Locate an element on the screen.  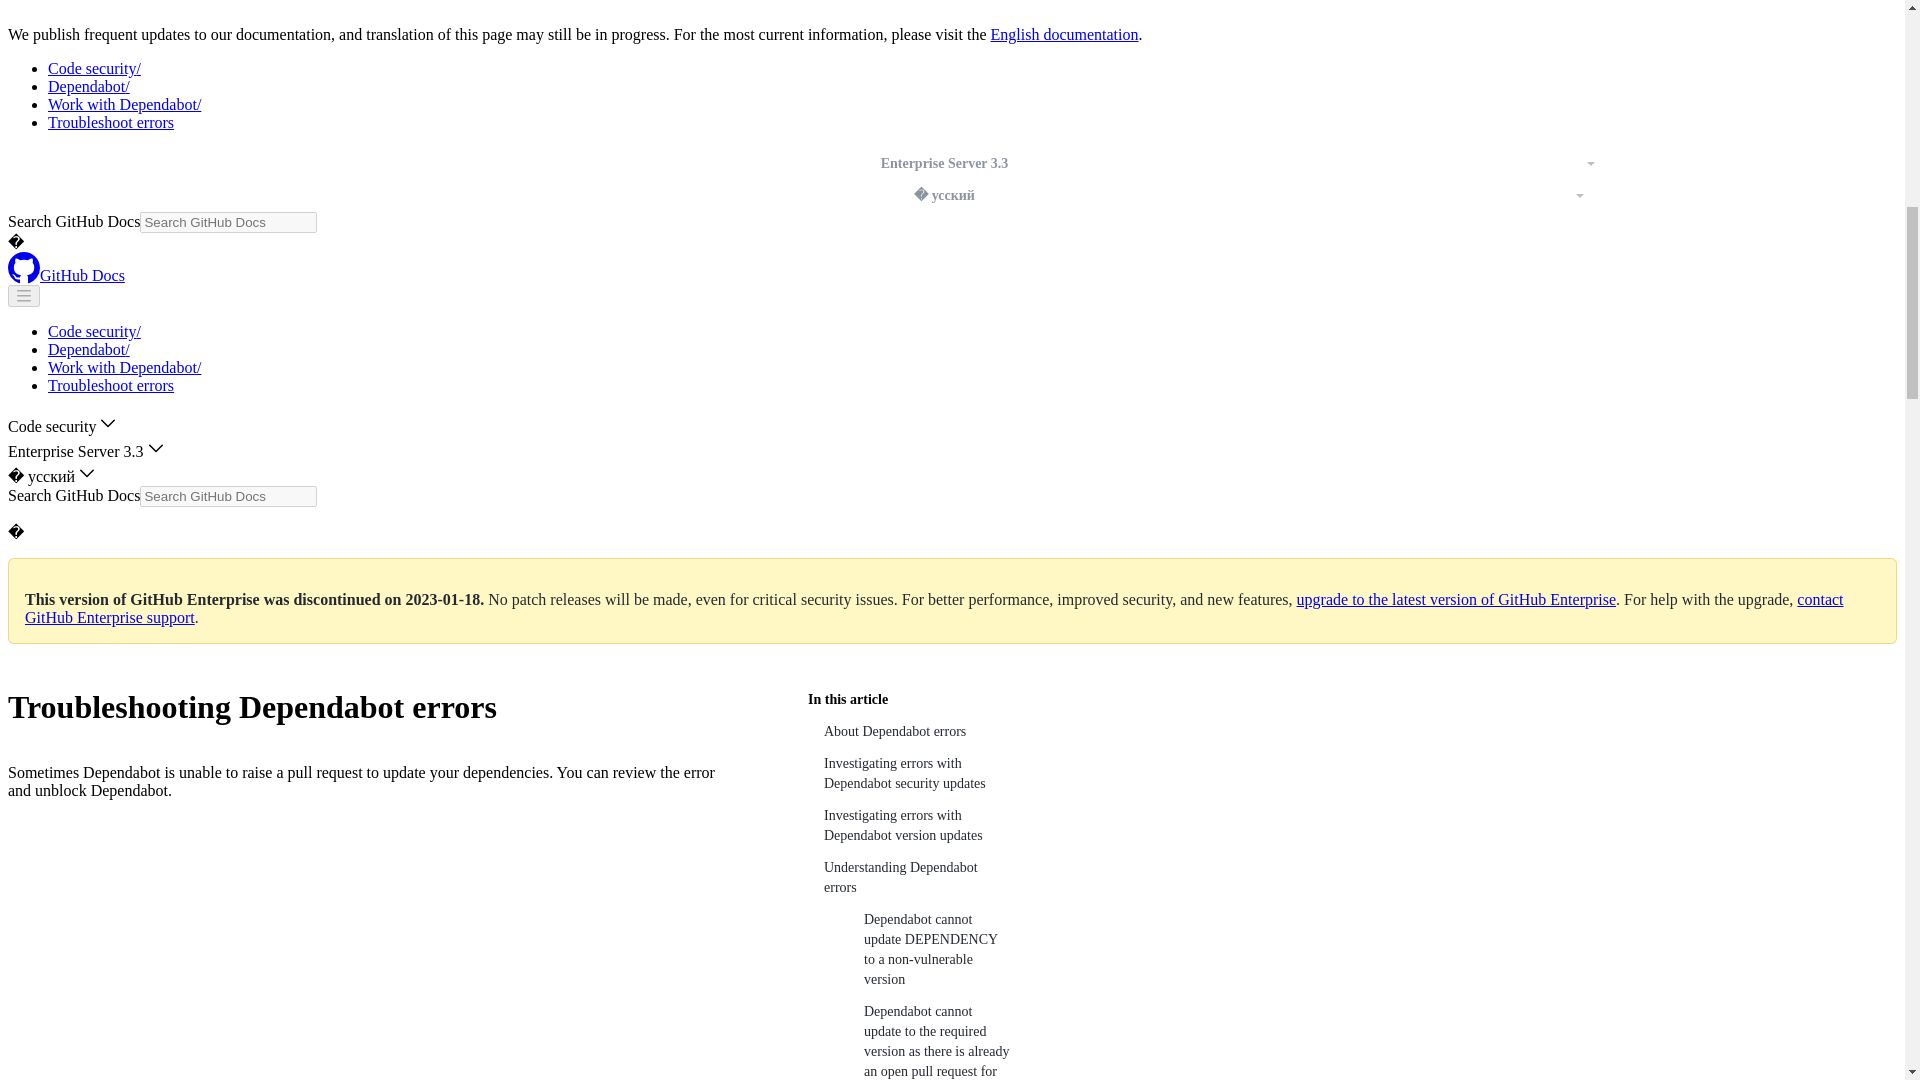
Code security is located at coordinates (94, 68).